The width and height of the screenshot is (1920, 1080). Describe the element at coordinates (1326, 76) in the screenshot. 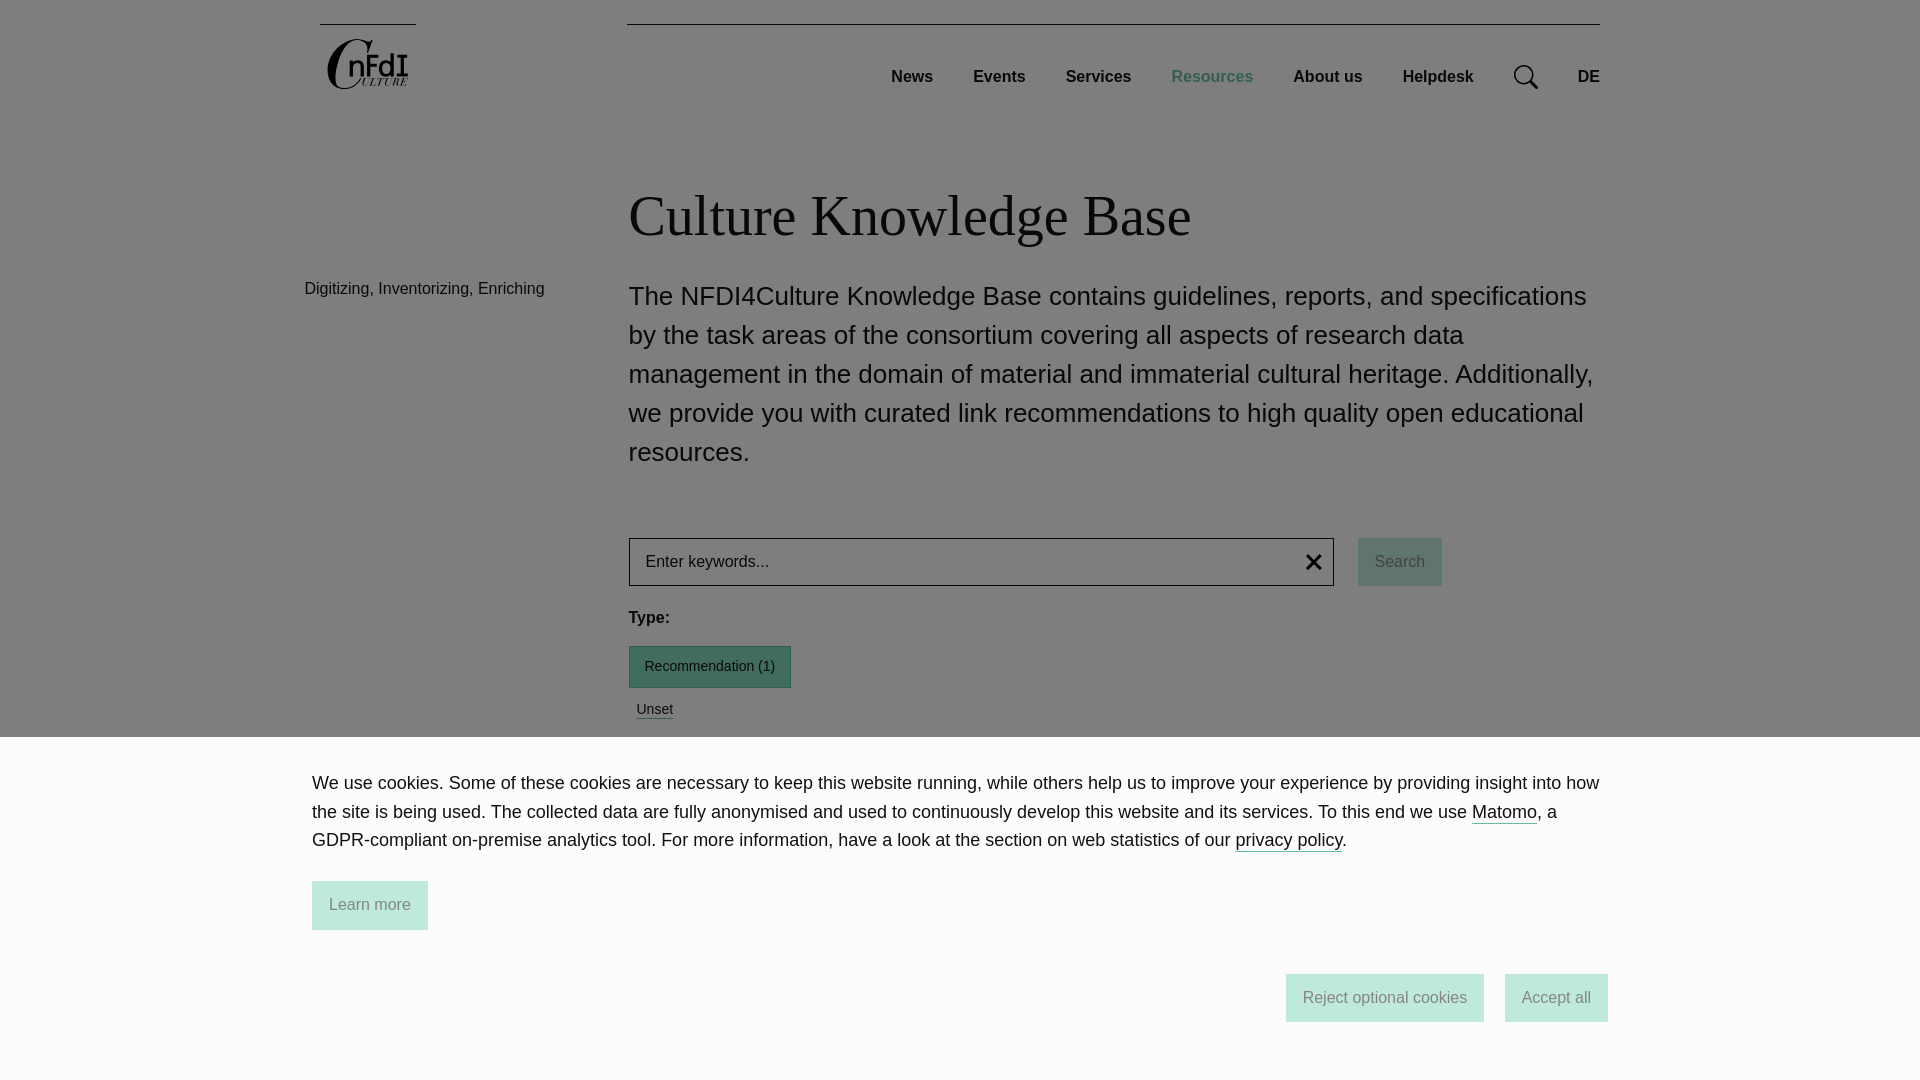

I see `About us` at that location.